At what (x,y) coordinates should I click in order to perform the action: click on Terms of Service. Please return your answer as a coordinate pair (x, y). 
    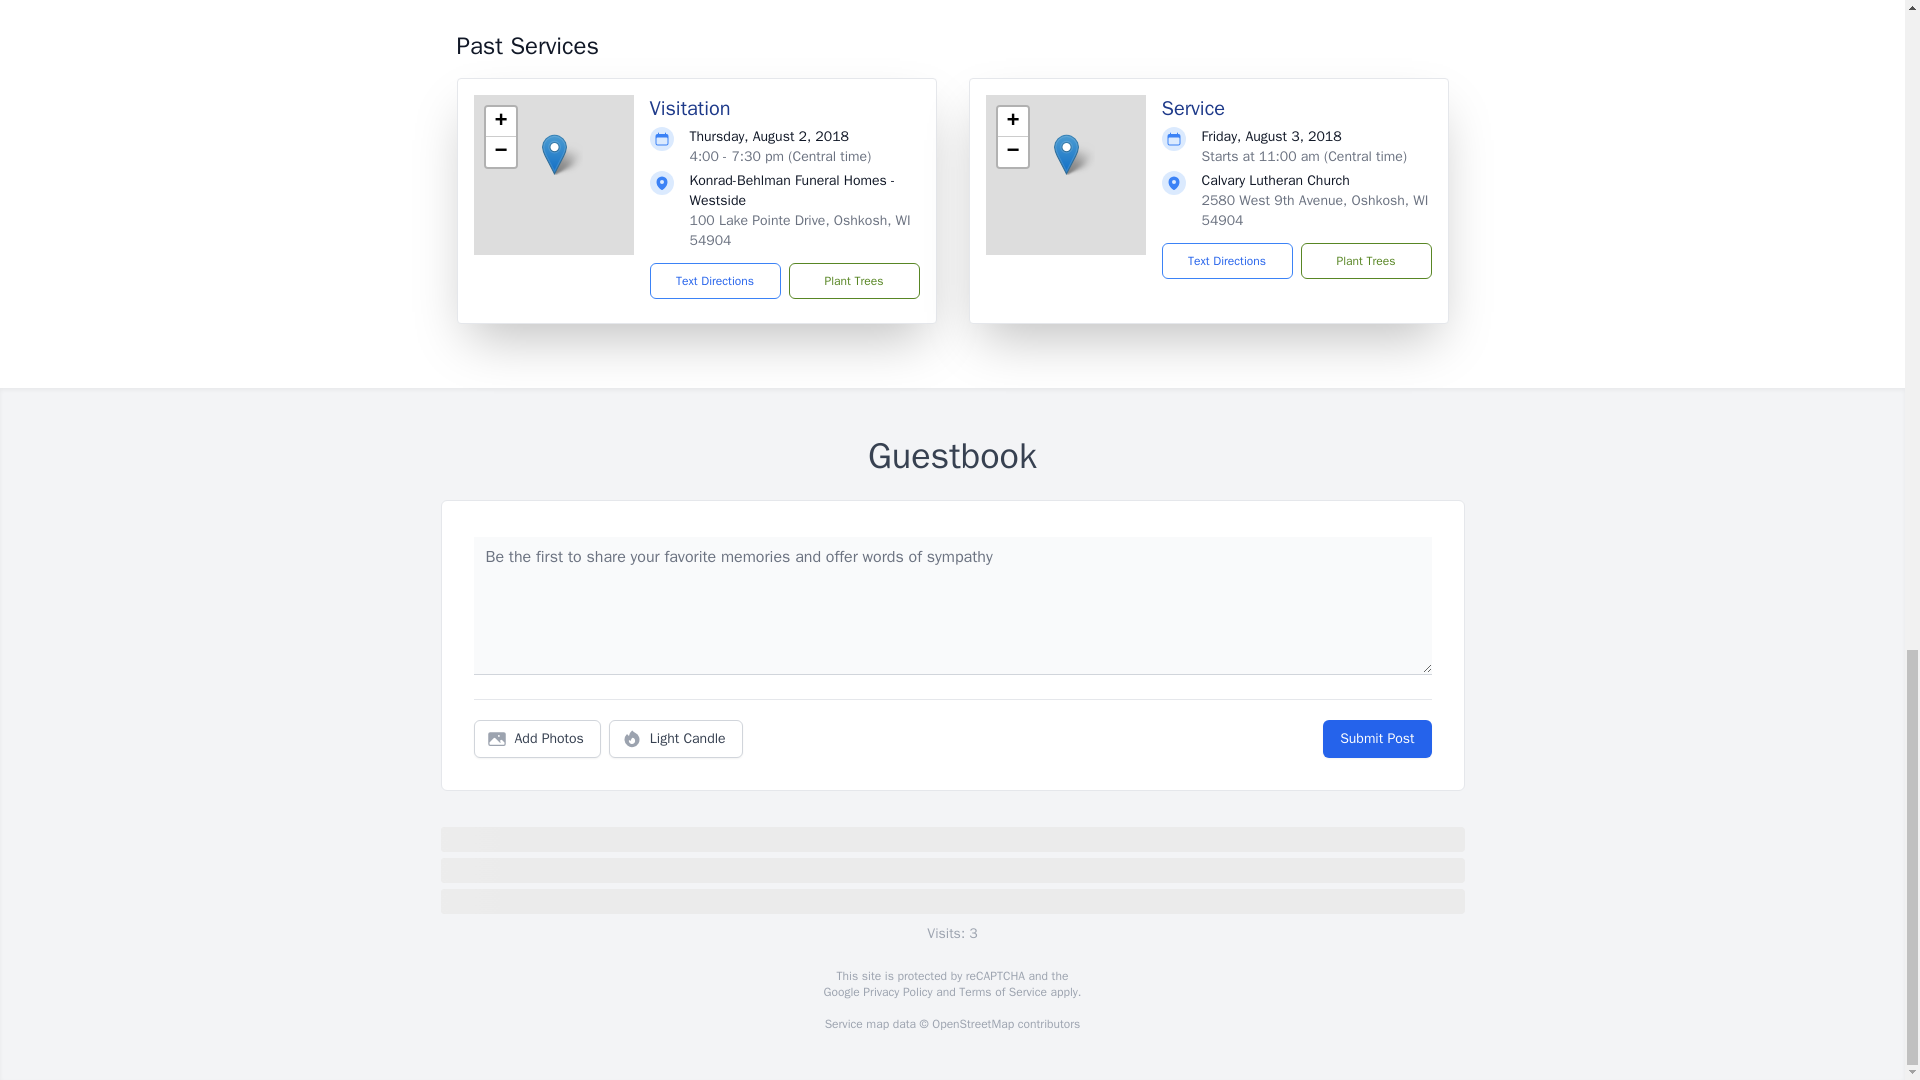
    Looking at the image, I should click on (1002, 992).